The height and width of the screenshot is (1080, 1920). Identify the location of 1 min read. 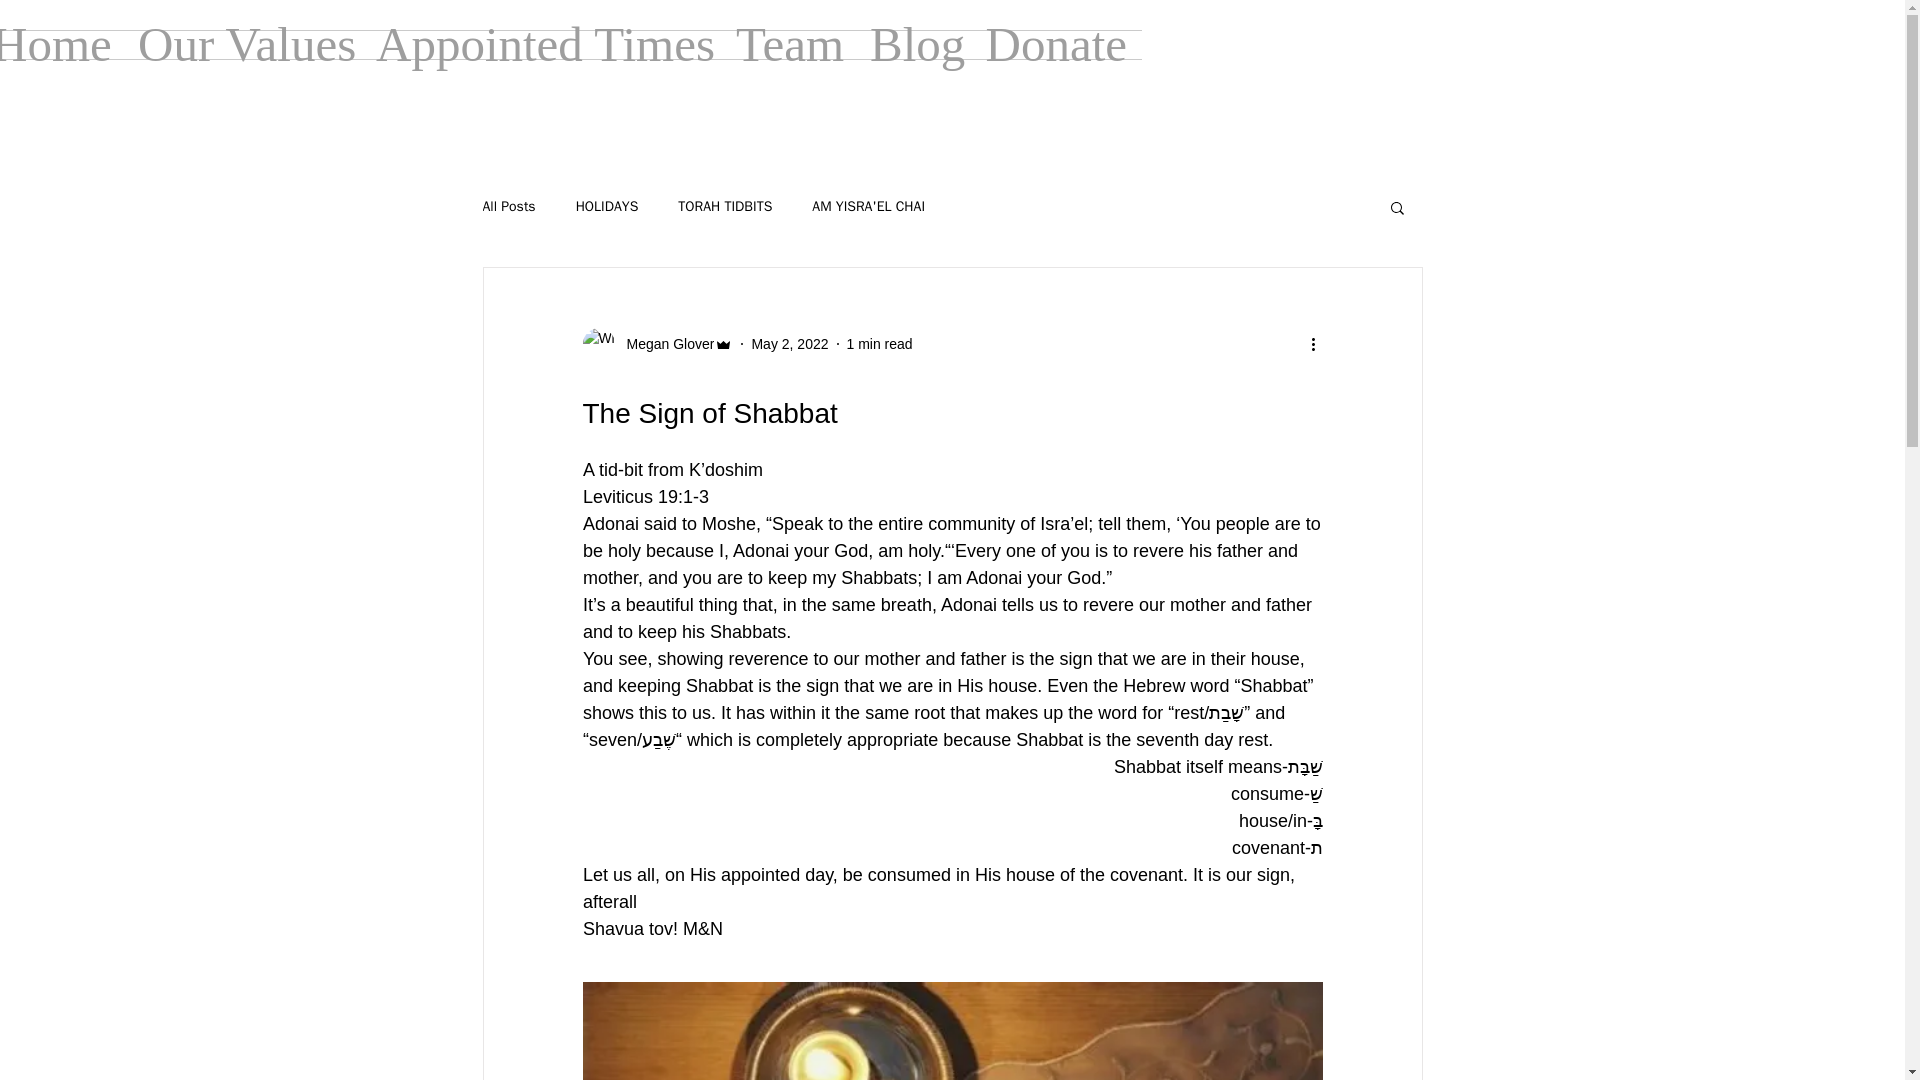
(879, 344).